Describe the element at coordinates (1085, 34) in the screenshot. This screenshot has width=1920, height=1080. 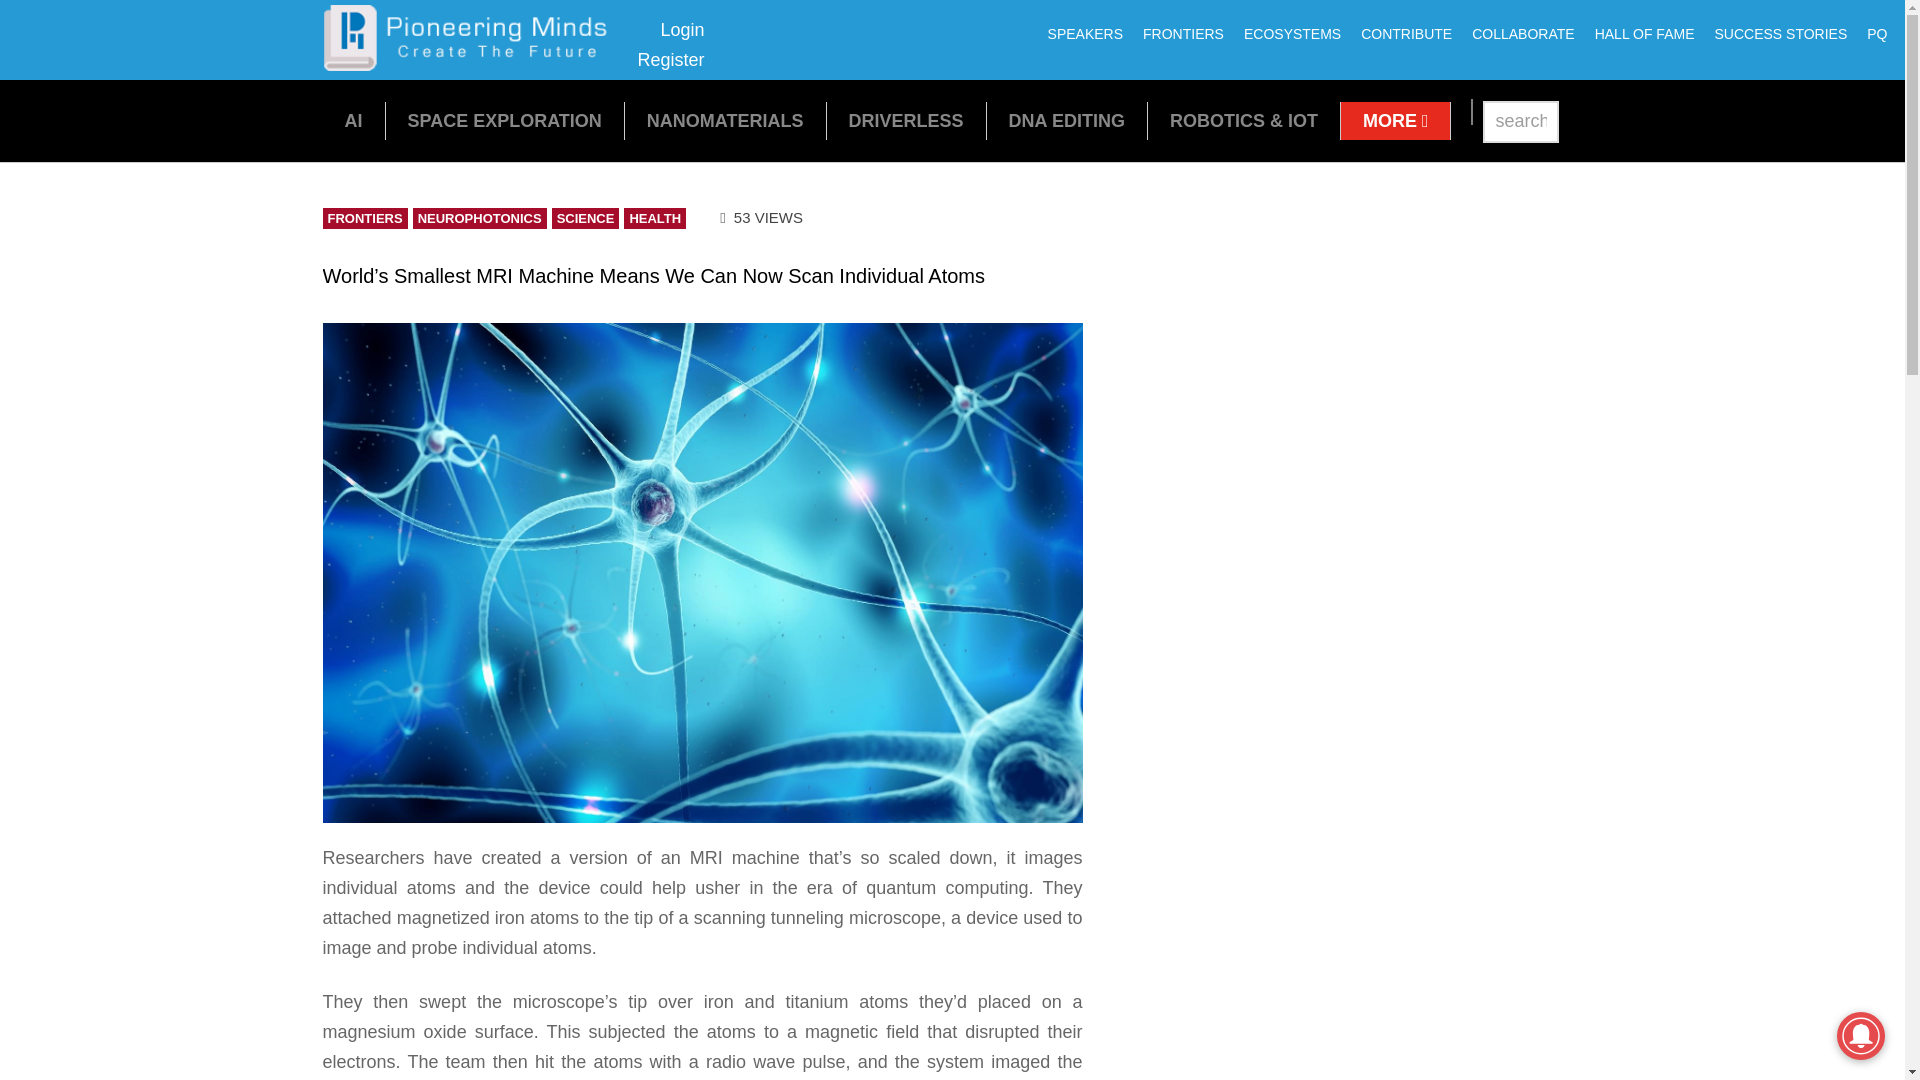
I see `SPEAKERS` at that location.